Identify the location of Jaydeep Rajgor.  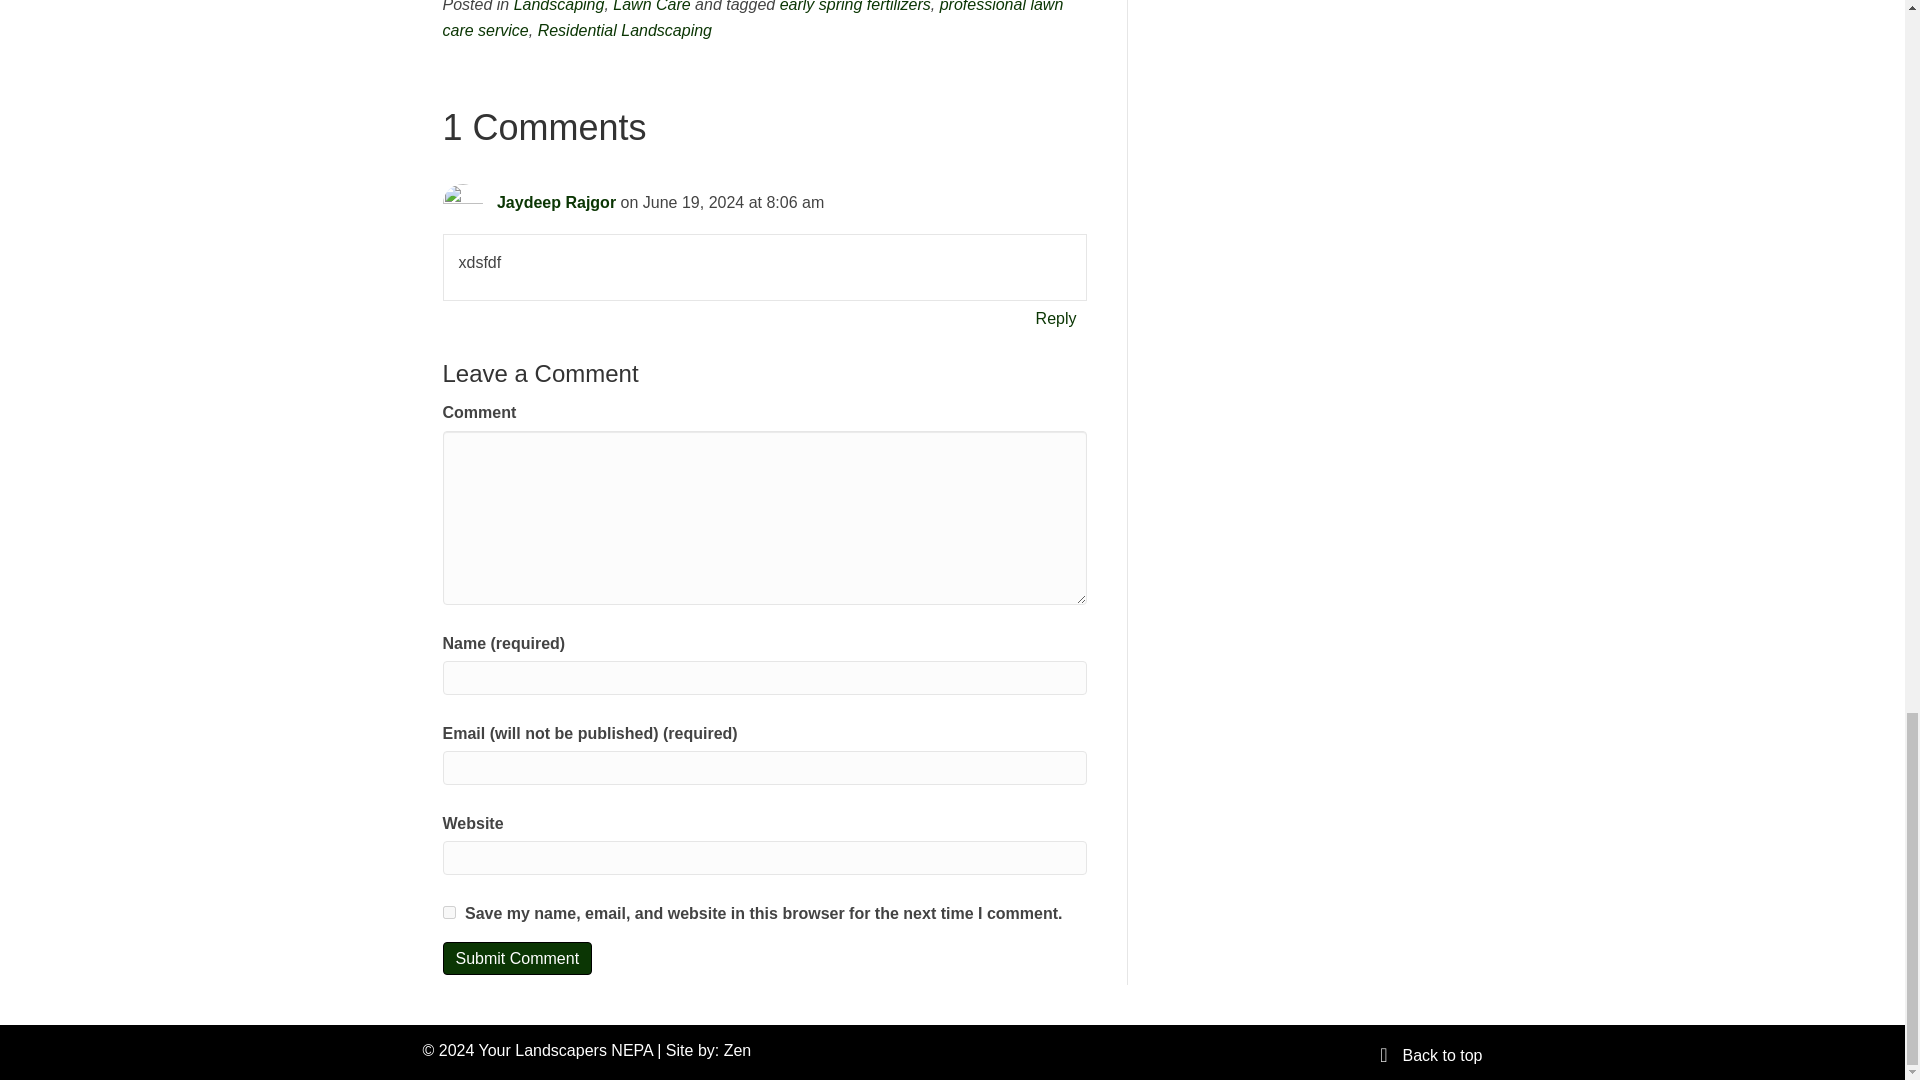
(556, 202).